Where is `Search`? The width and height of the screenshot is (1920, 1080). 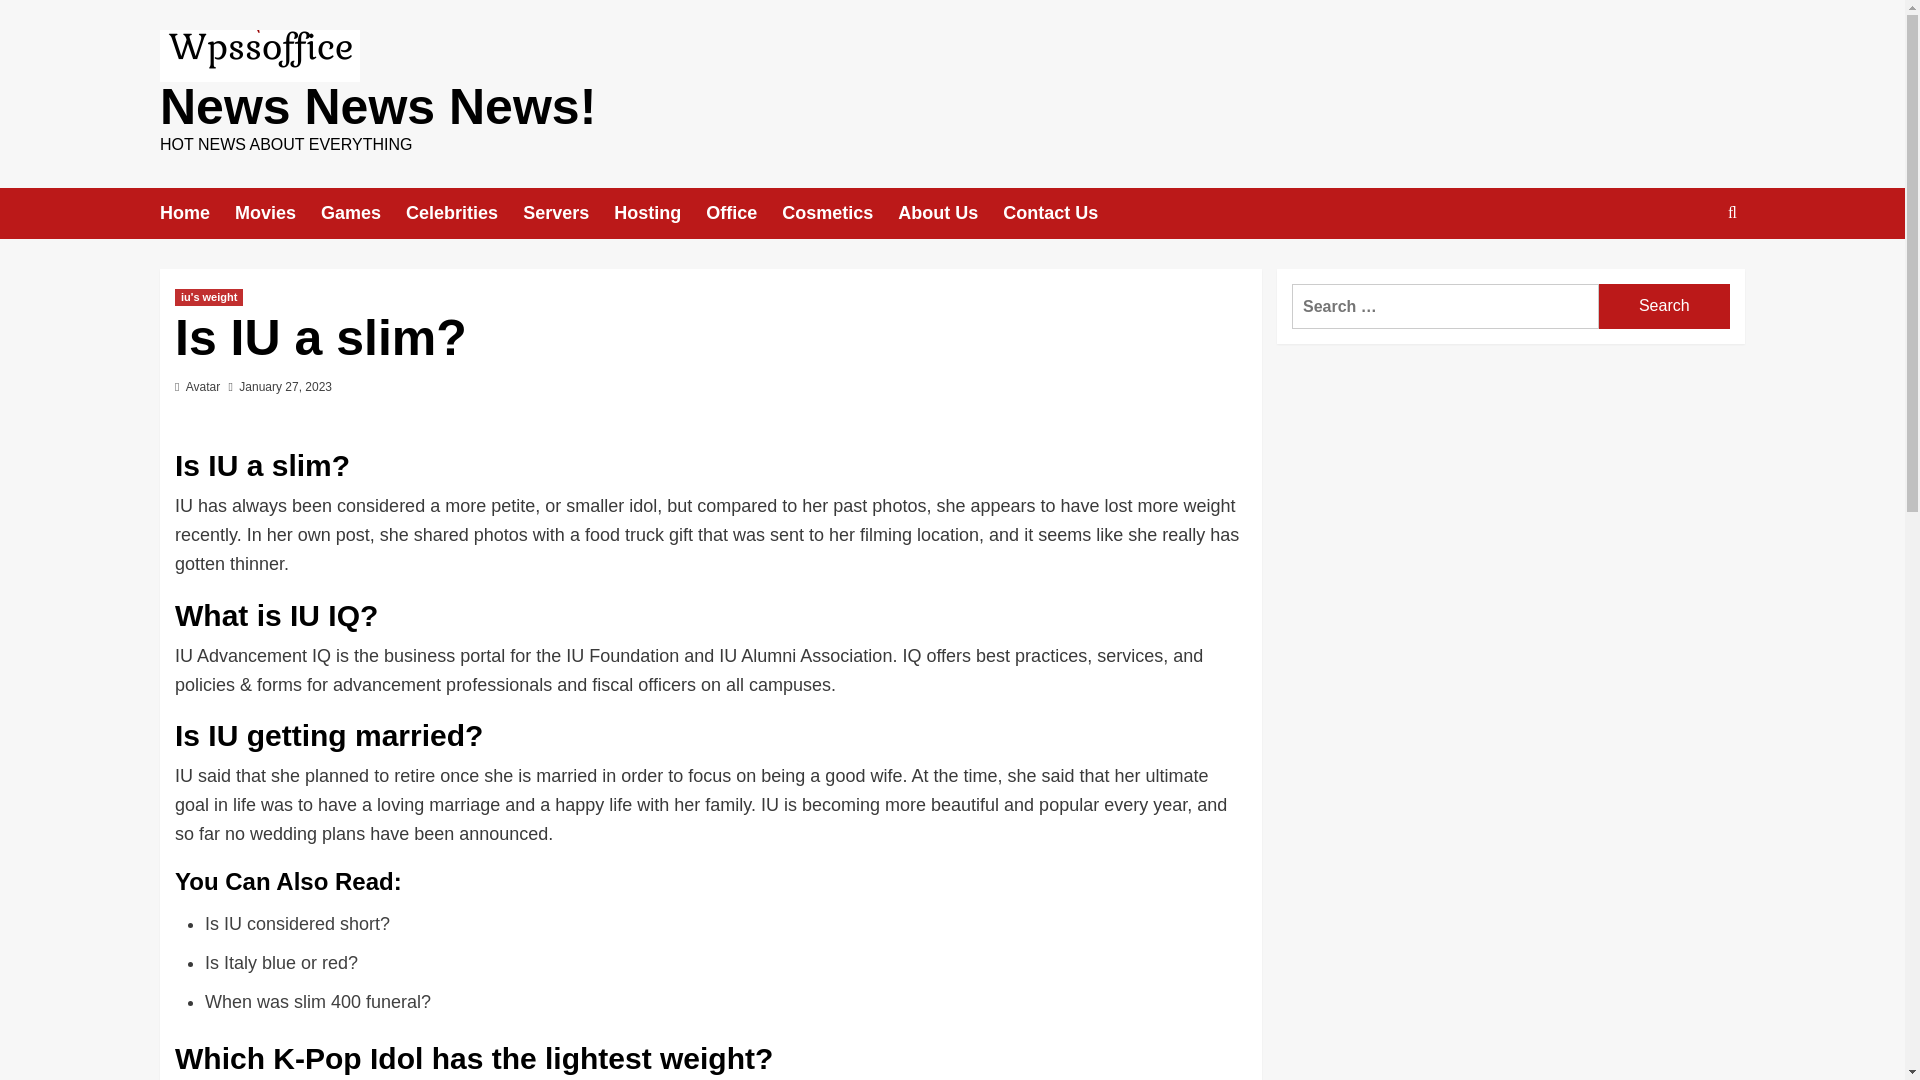
Search is located at coordinates (1664, 306).